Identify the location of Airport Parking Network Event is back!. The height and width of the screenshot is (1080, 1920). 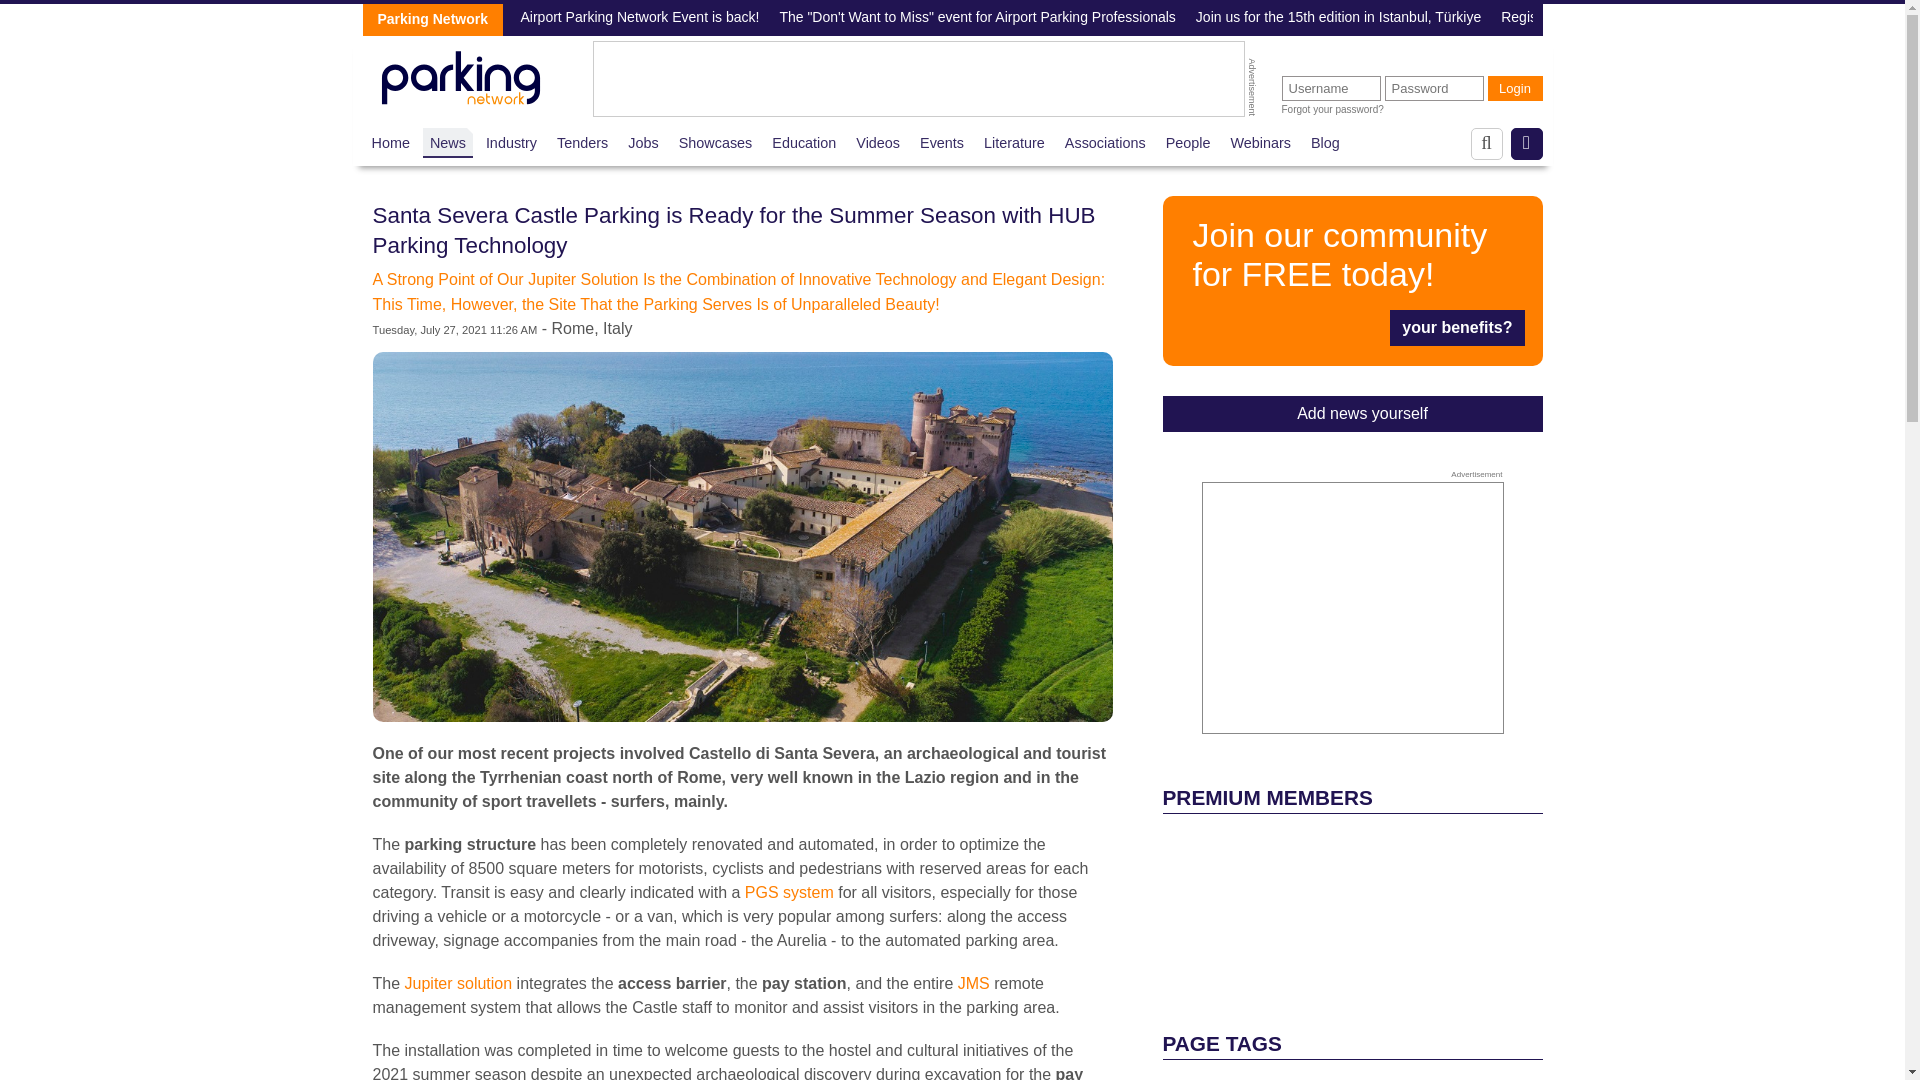
(640, 18).